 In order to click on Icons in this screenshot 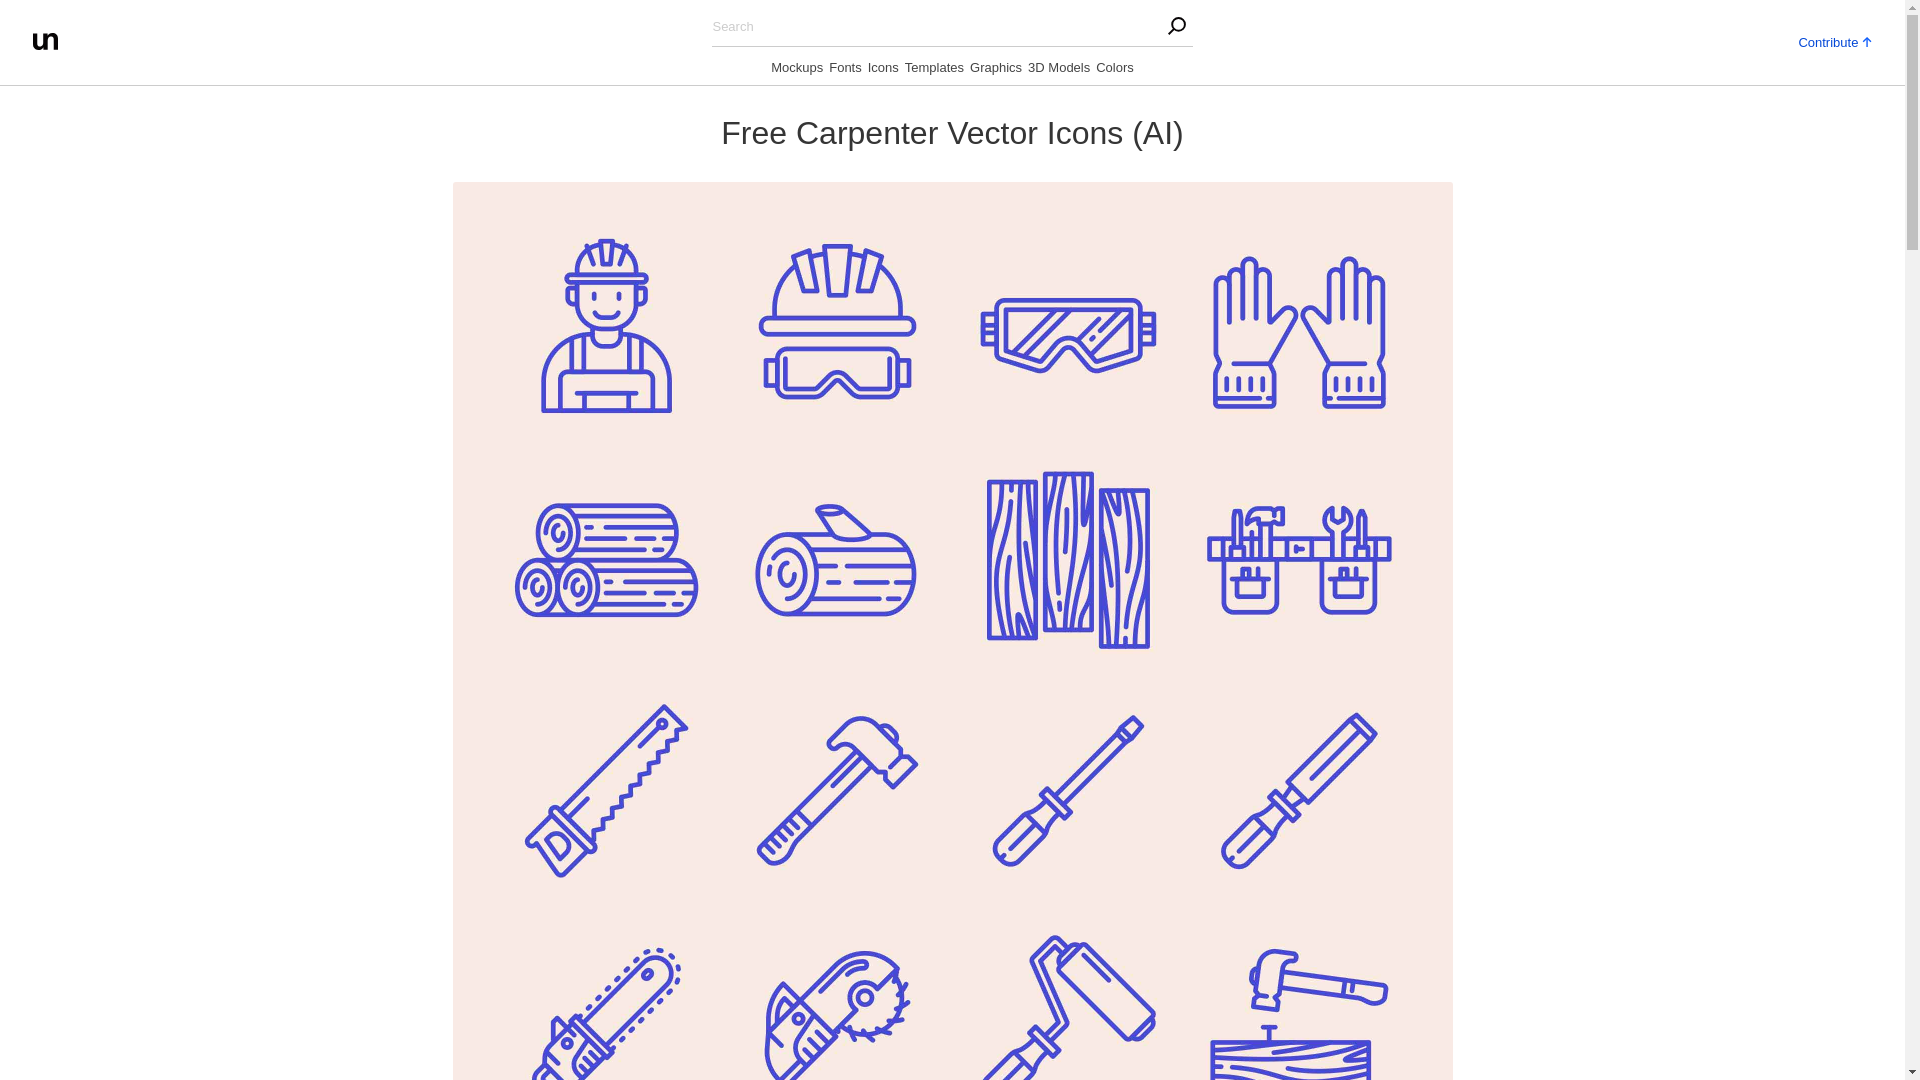, I will do `click(882, 71)`.